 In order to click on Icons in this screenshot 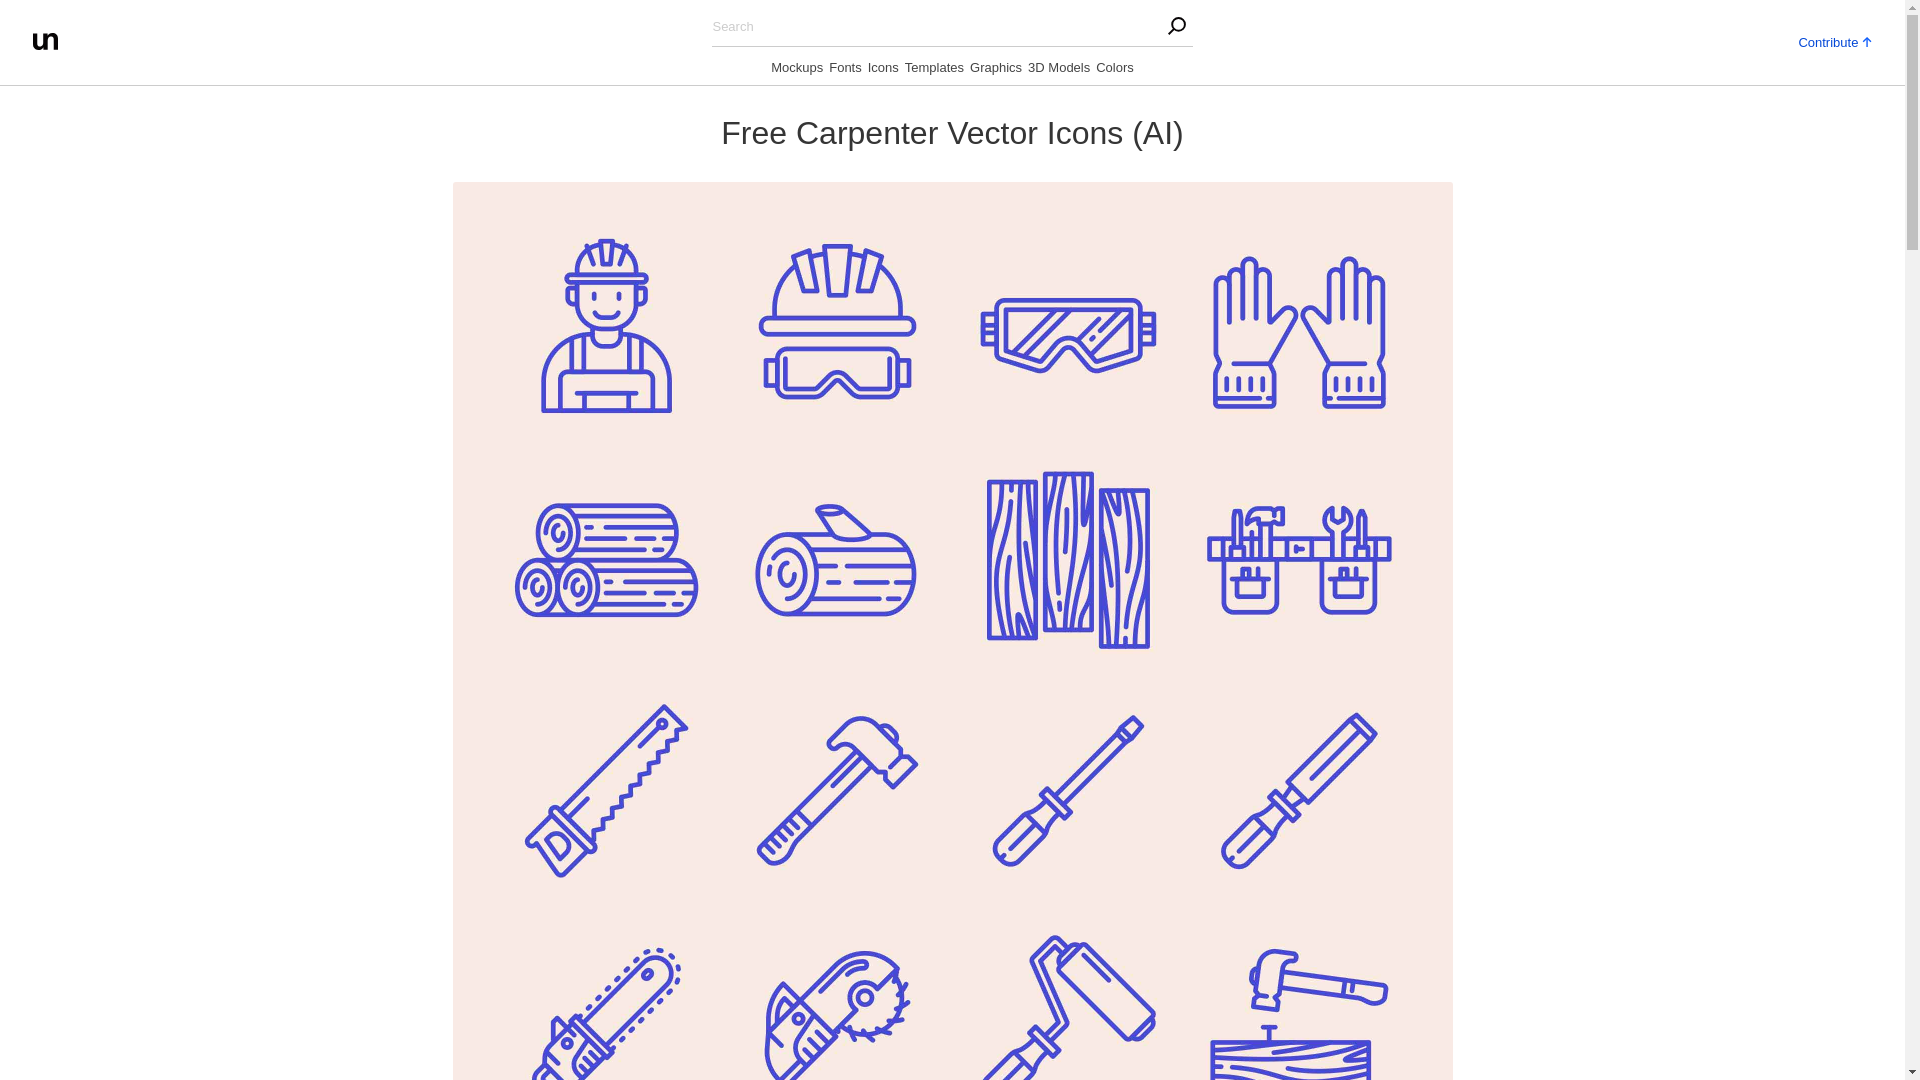, I will do `click(882, 71)`.